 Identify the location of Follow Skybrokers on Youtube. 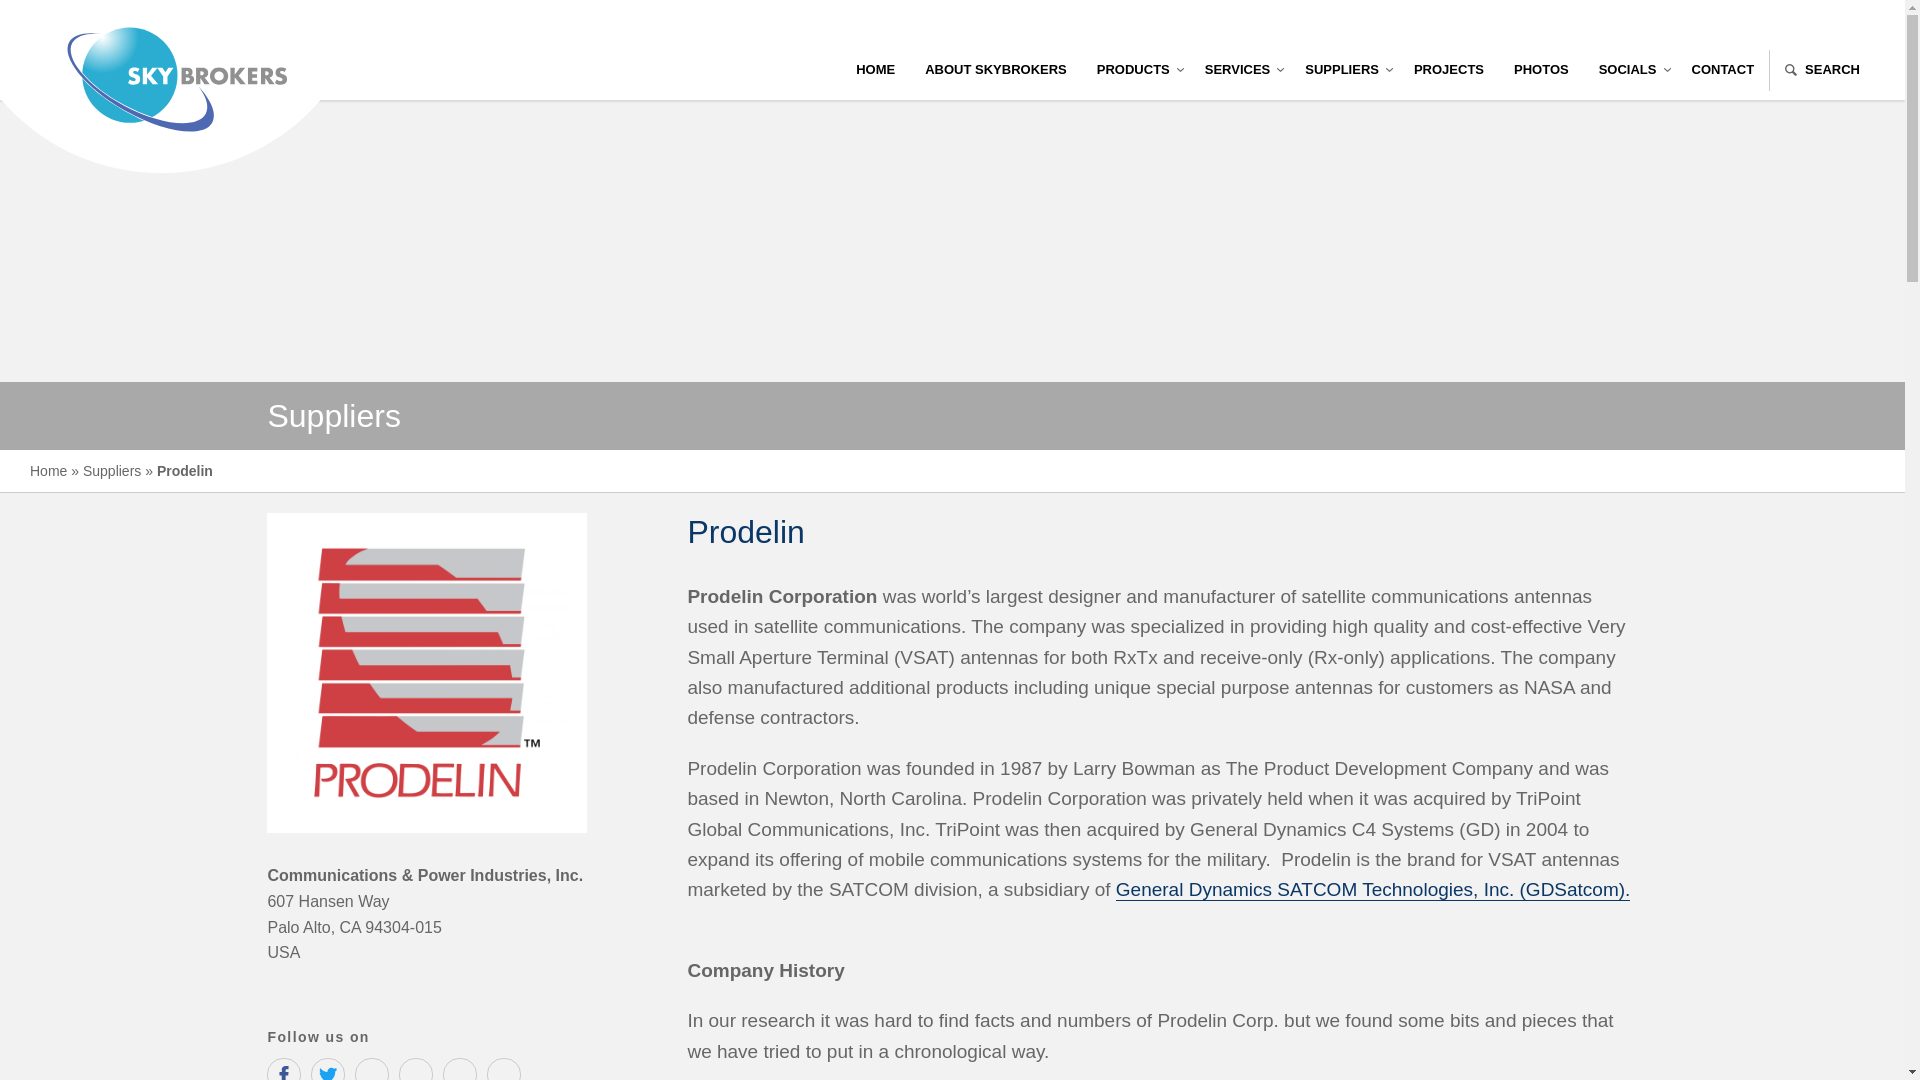
(372, 1069).